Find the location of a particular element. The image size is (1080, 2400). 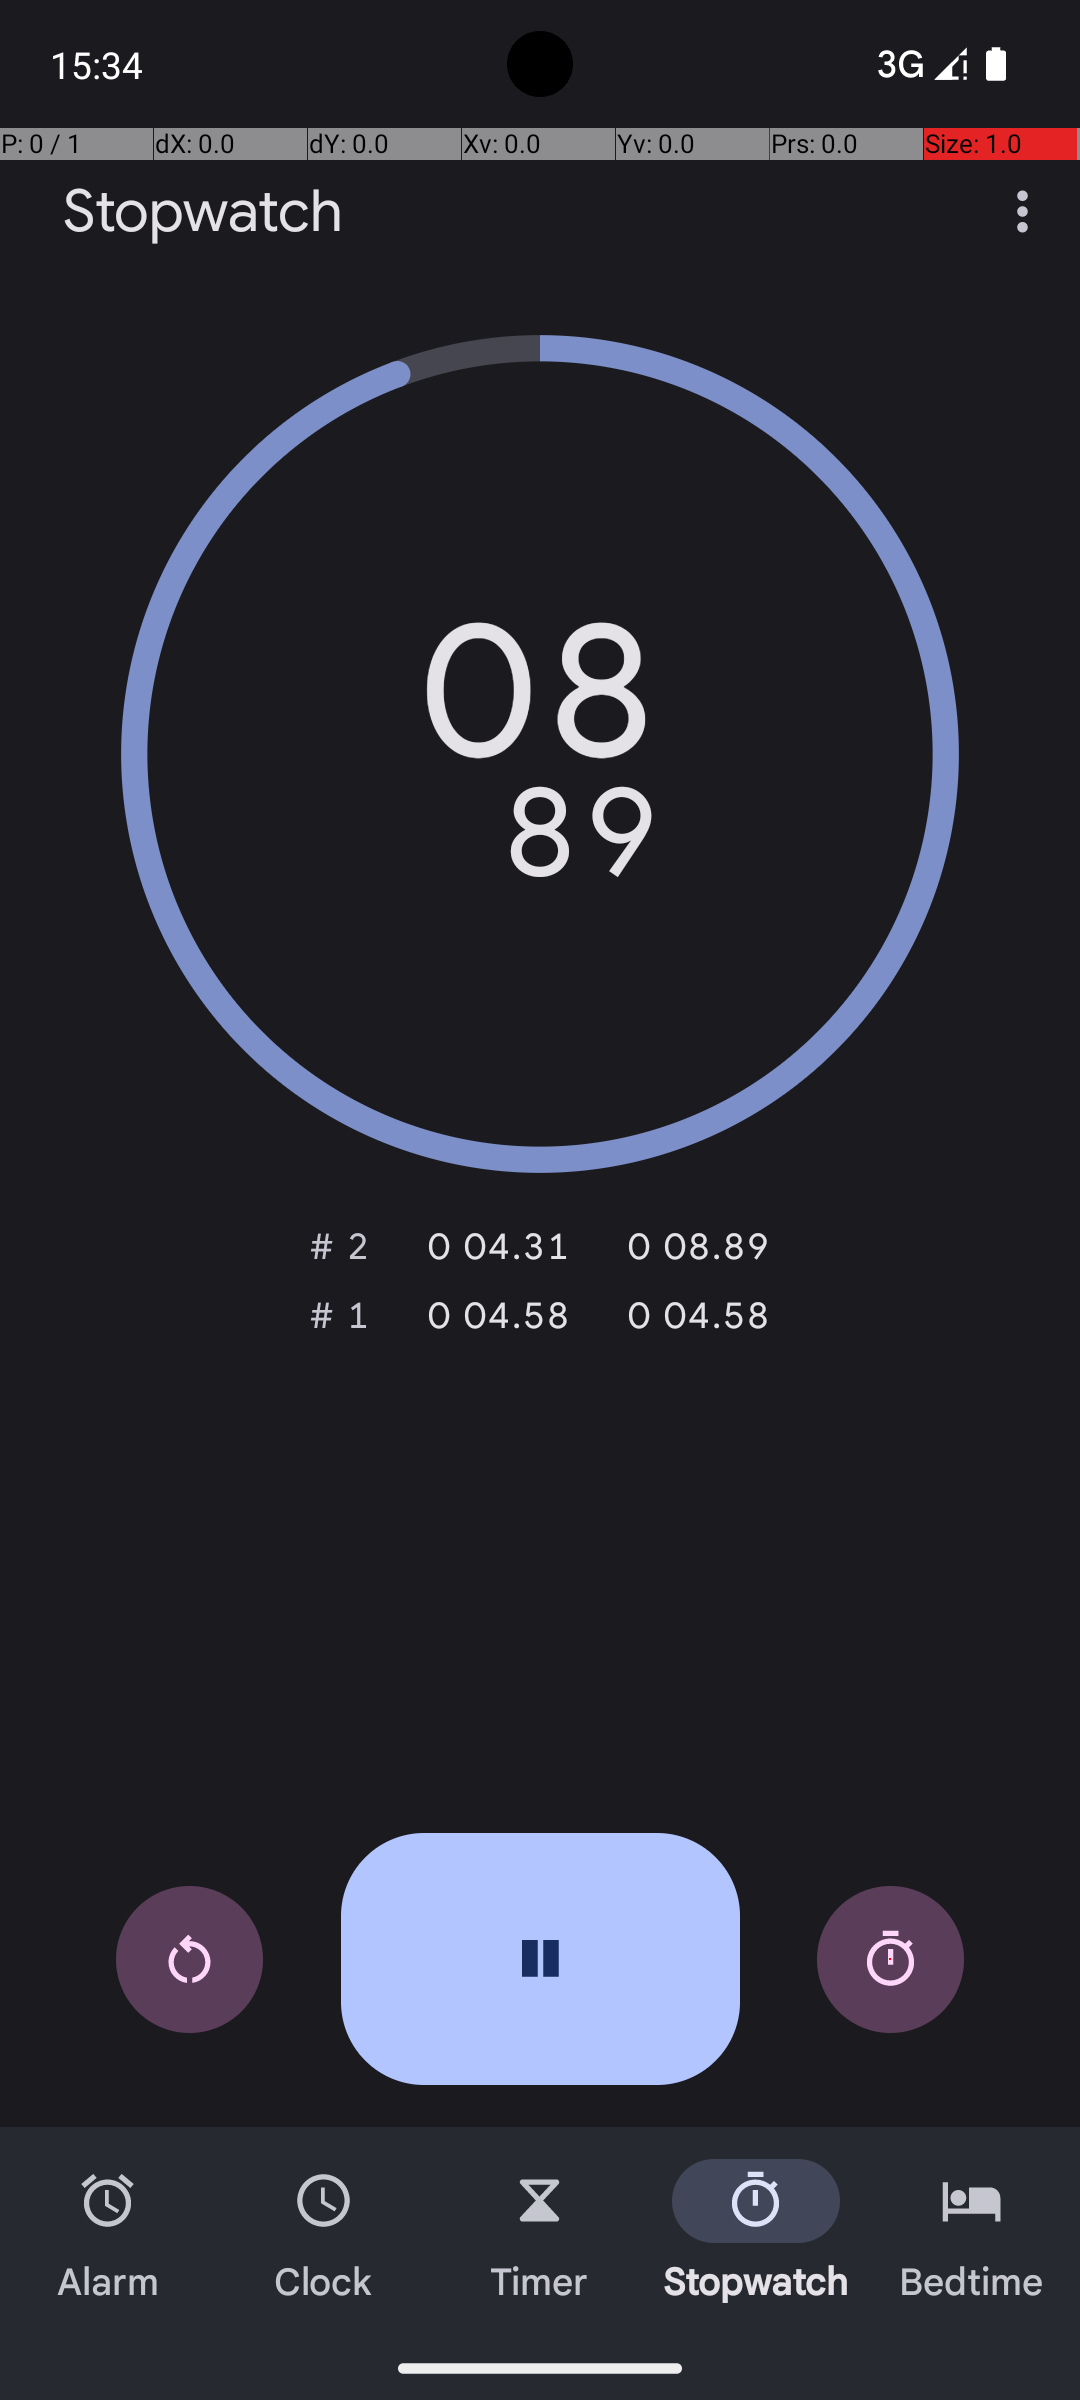

# 1 is located at coordinates (340, 1315).